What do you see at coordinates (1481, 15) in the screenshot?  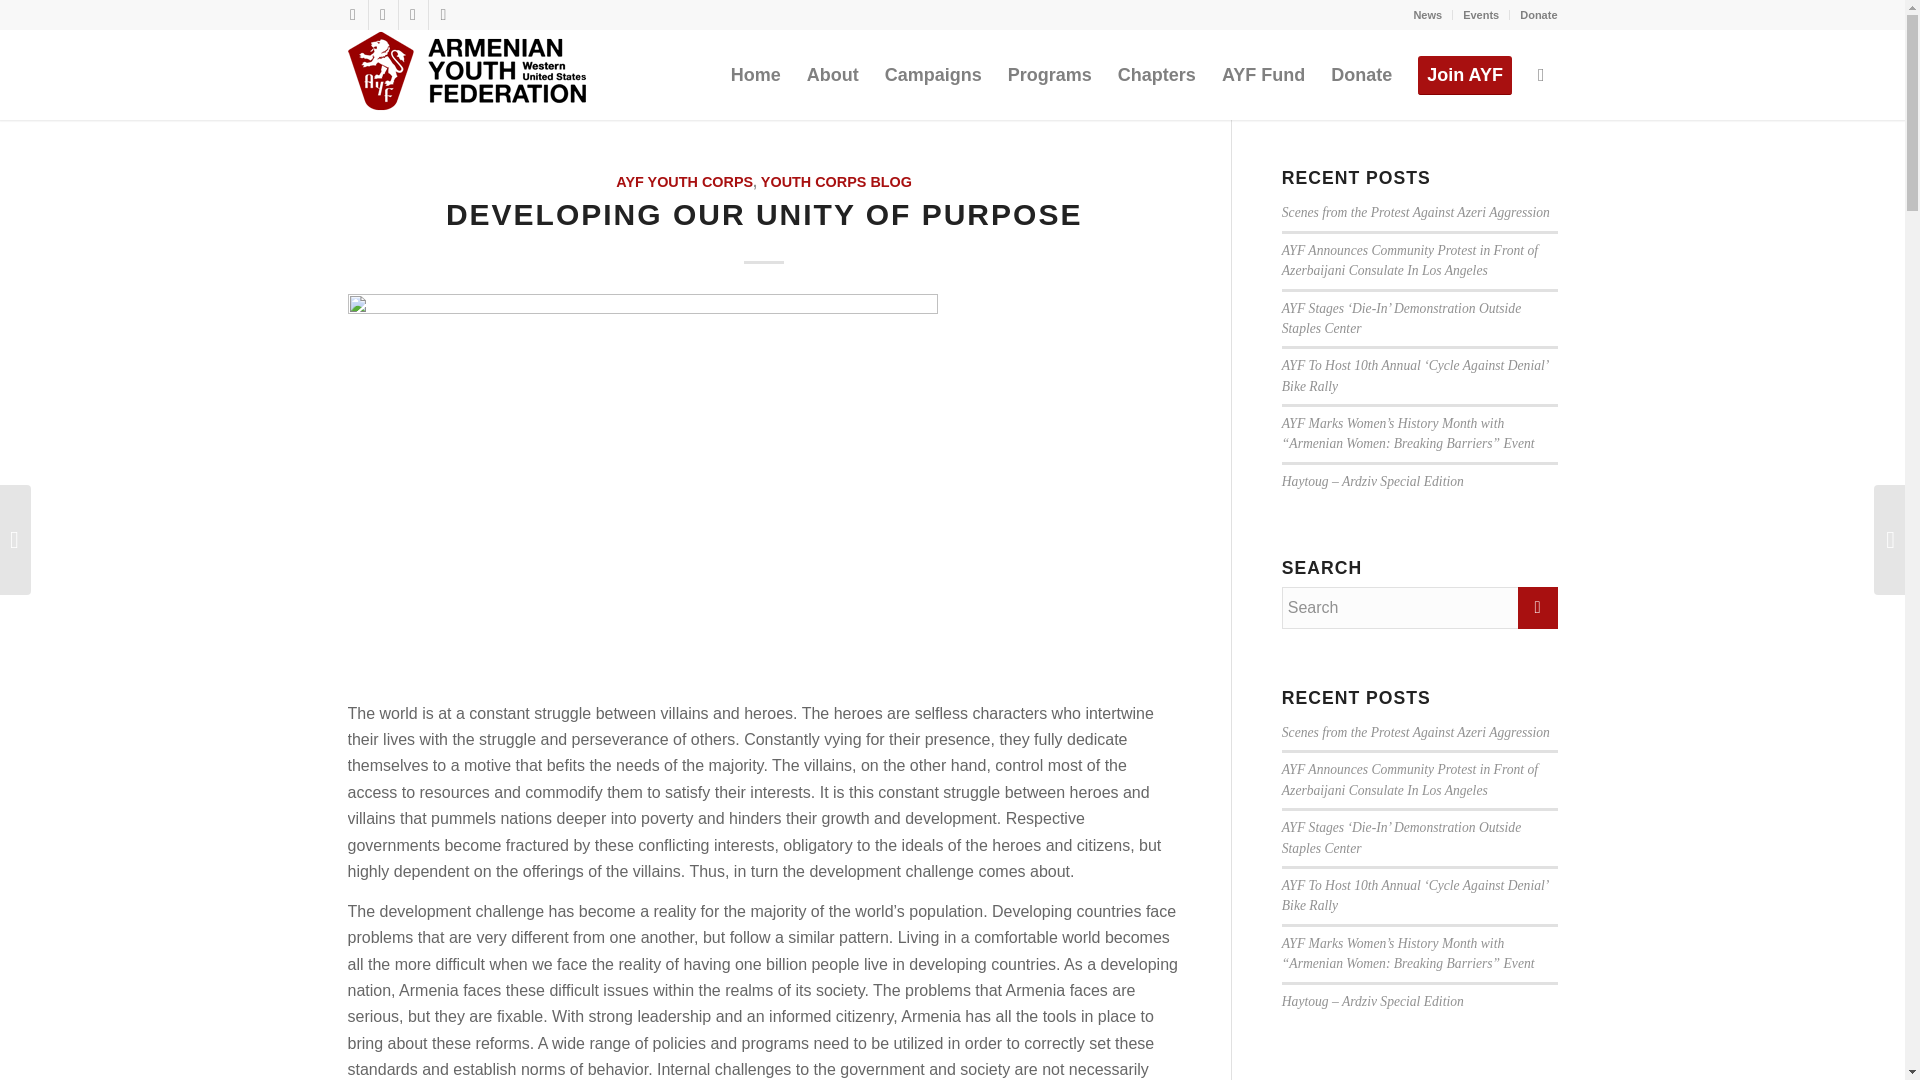 I see `Events` at bounding box center [1481, 15].